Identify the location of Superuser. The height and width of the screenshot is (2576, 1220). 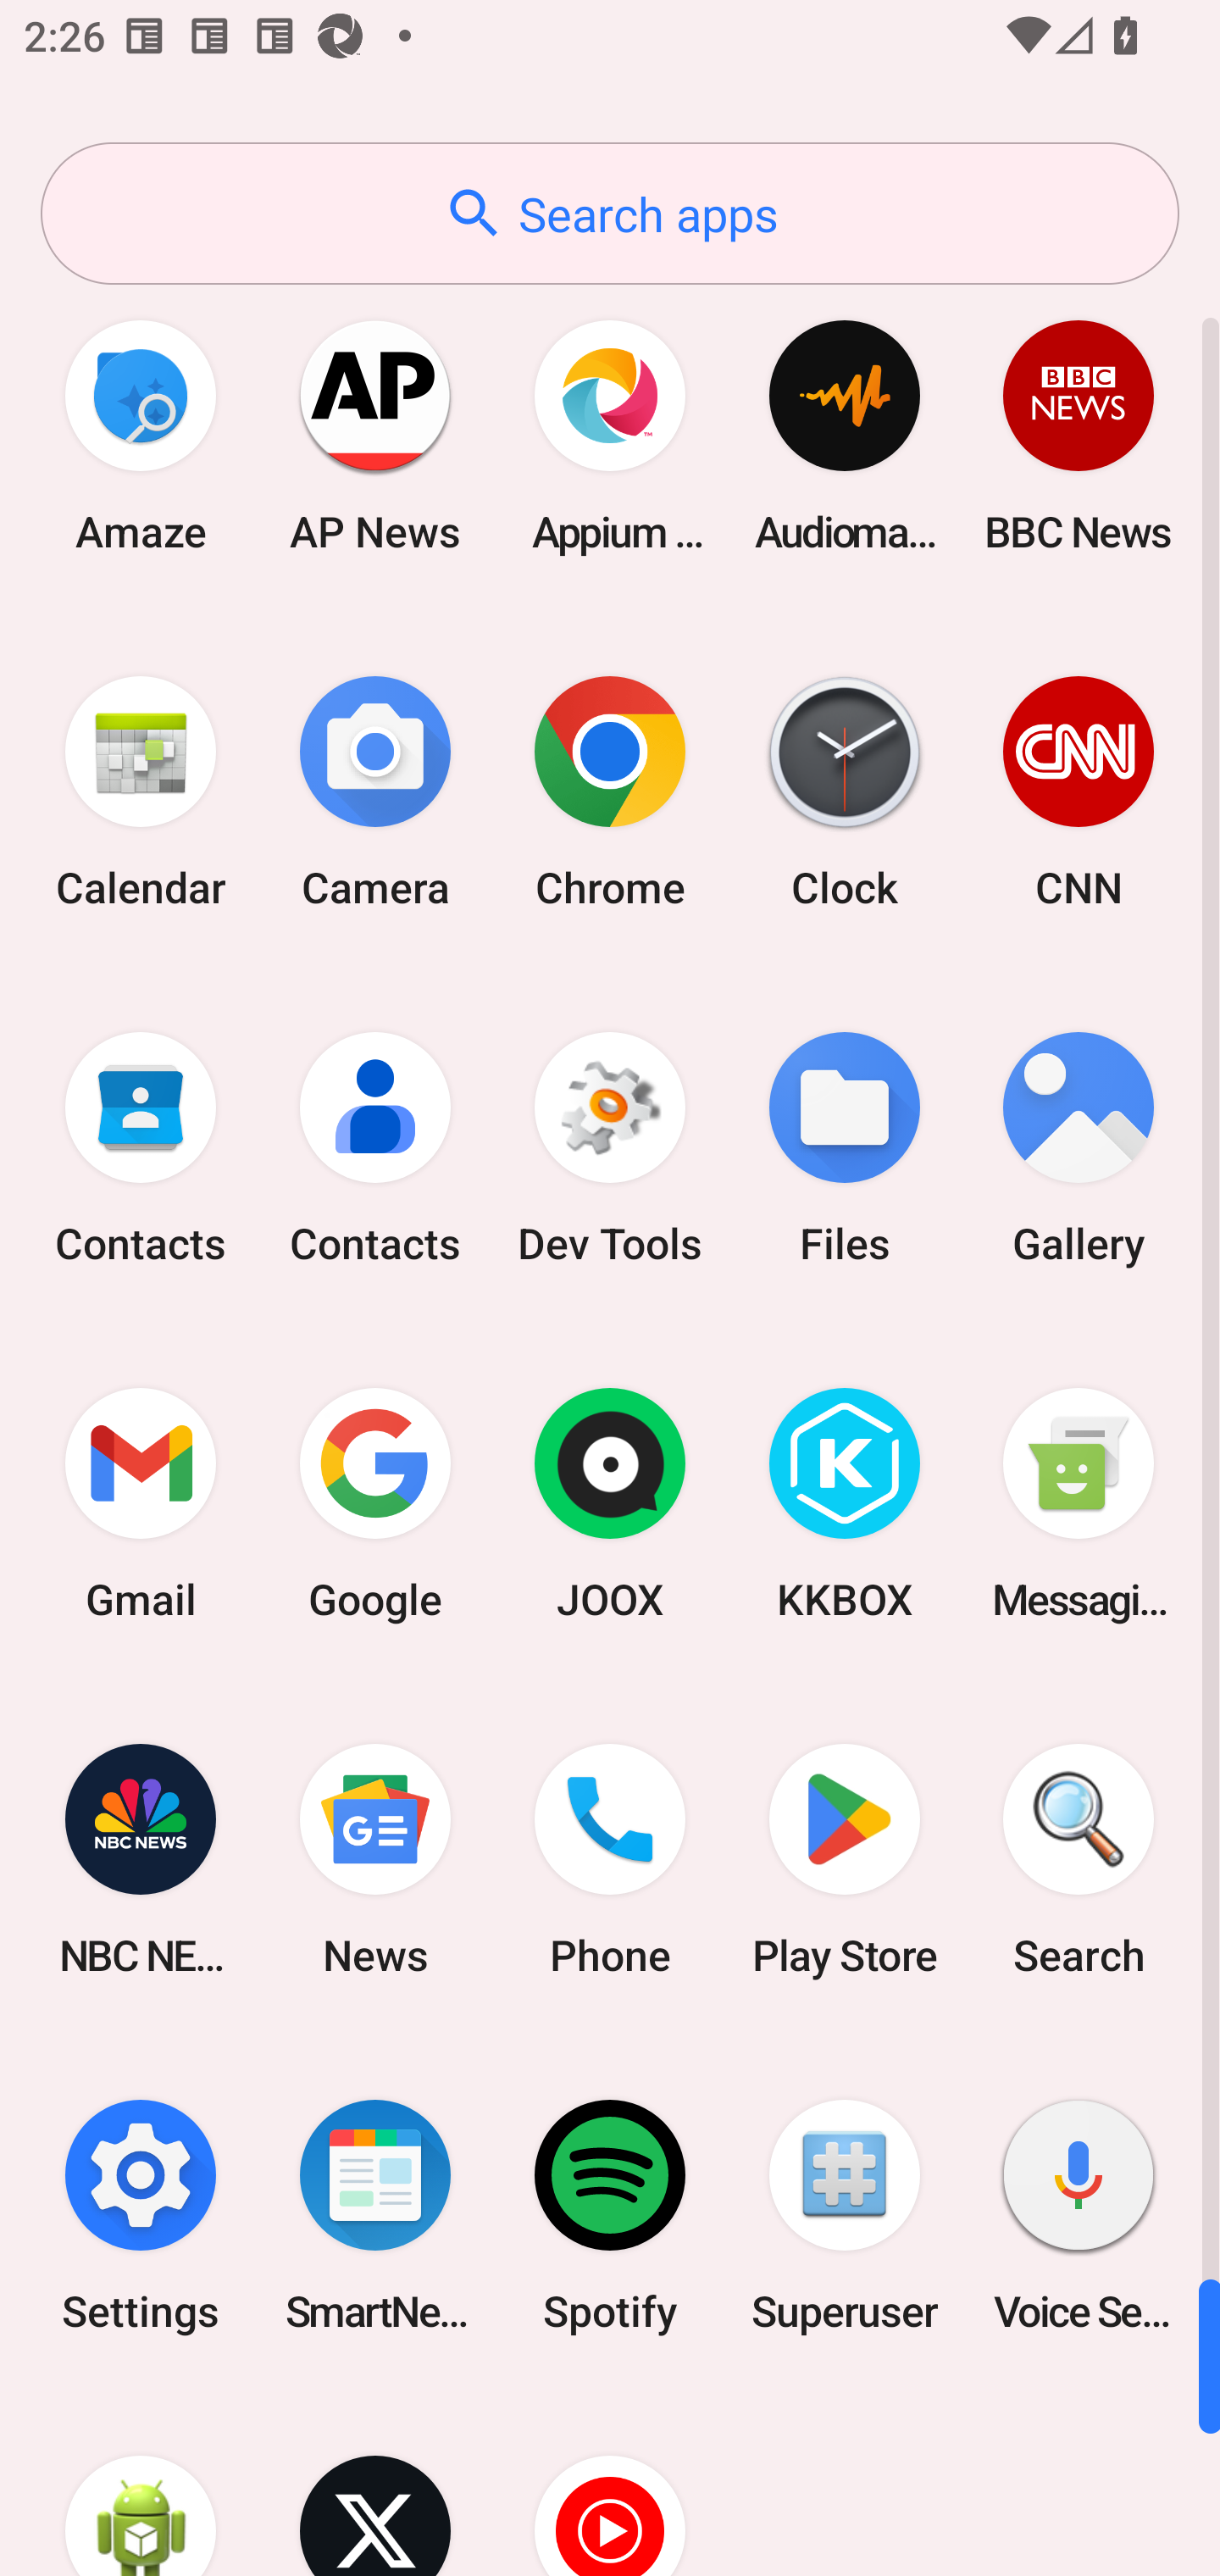
(844, 2215).